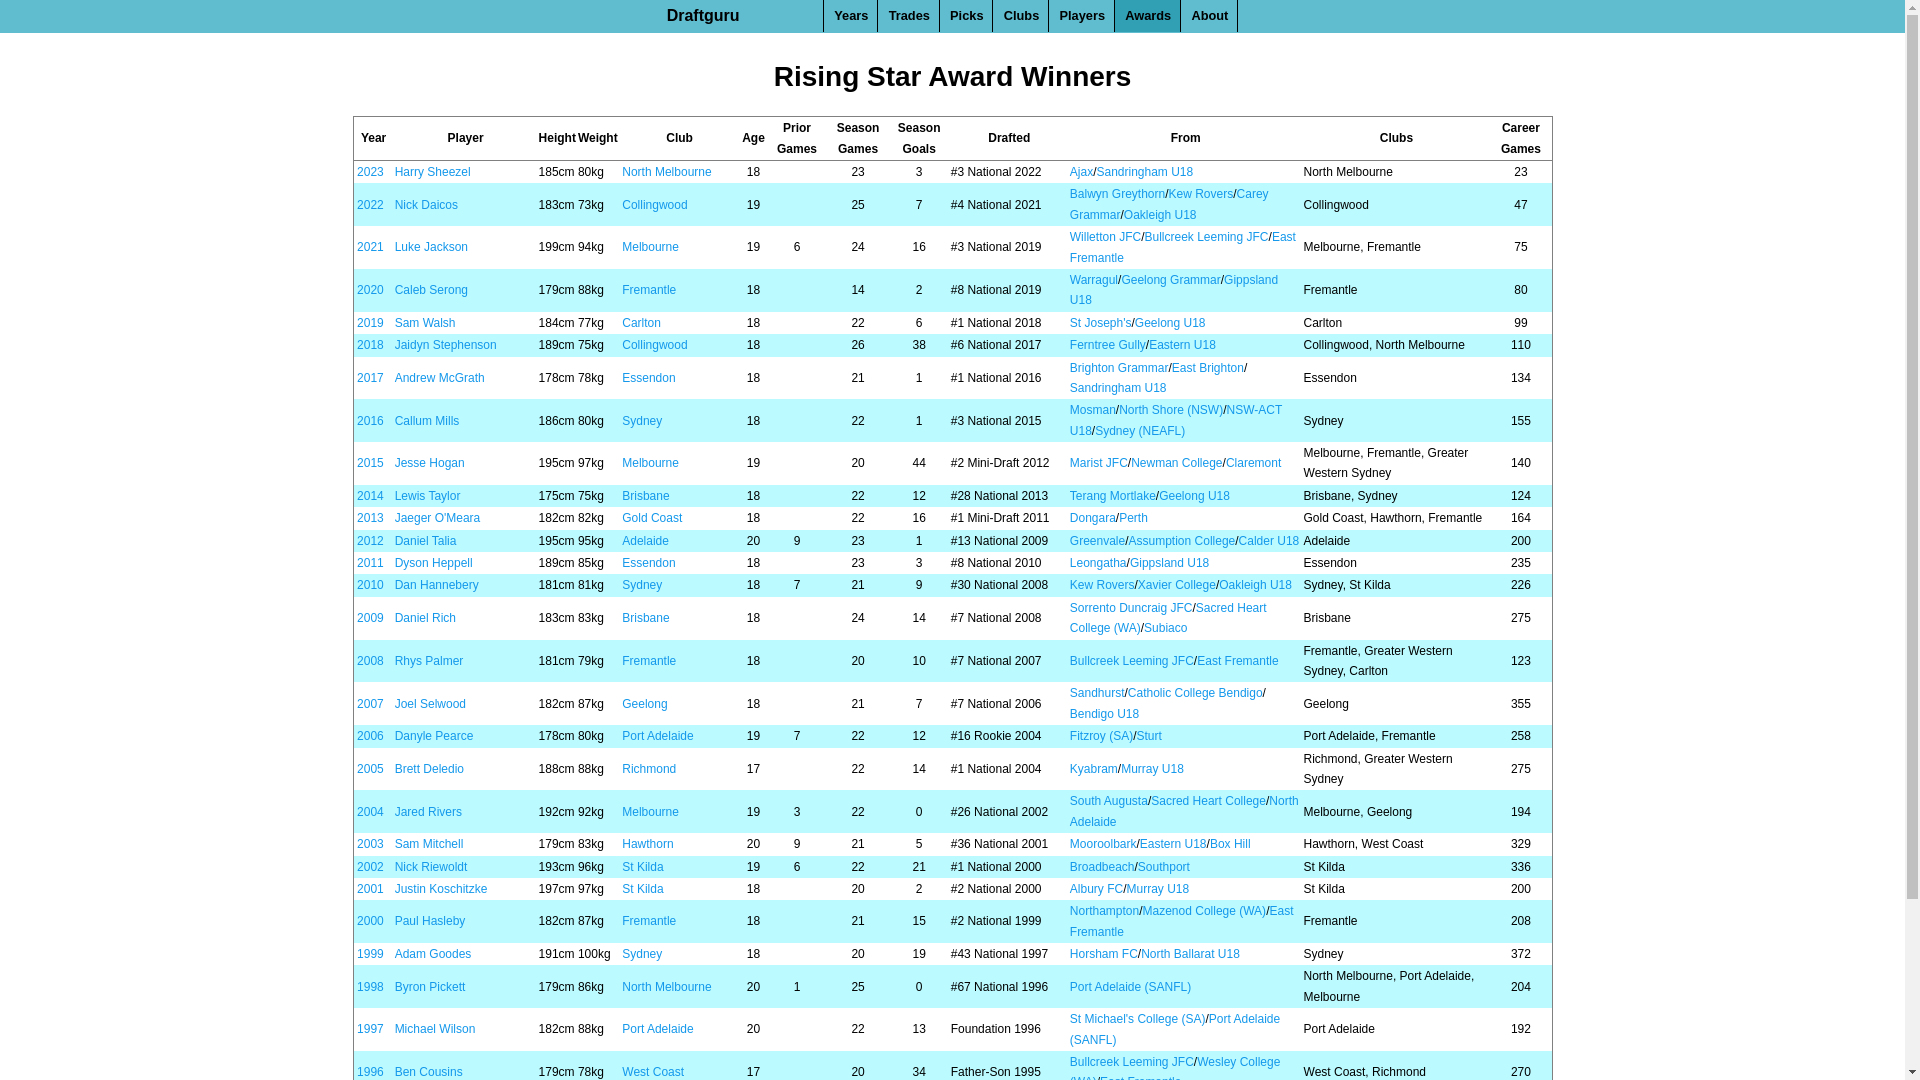 This screenshot has height=1080, width=1920. I want to click on Byron Pickett, so click(430, 987).